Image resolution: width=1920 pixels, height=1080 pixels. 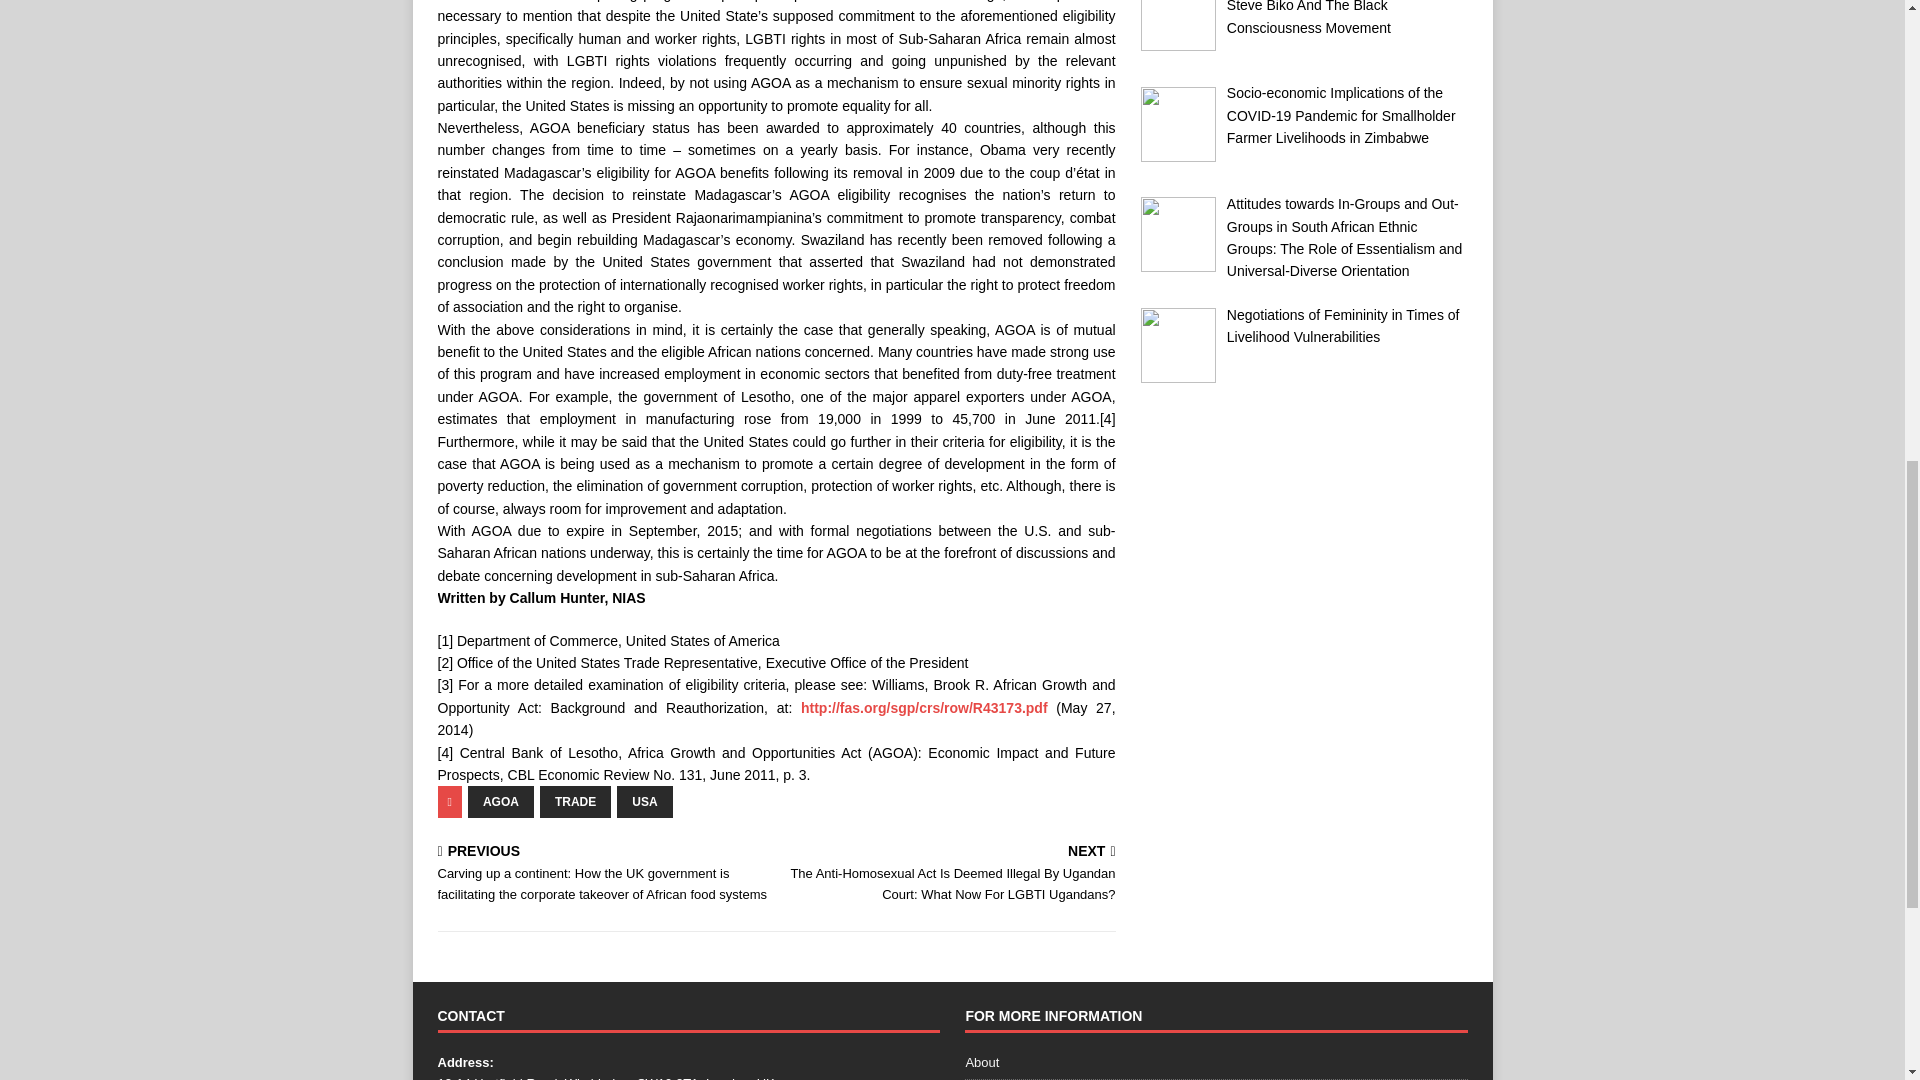 I want to click on TRADE, so click(x=574, y=802).